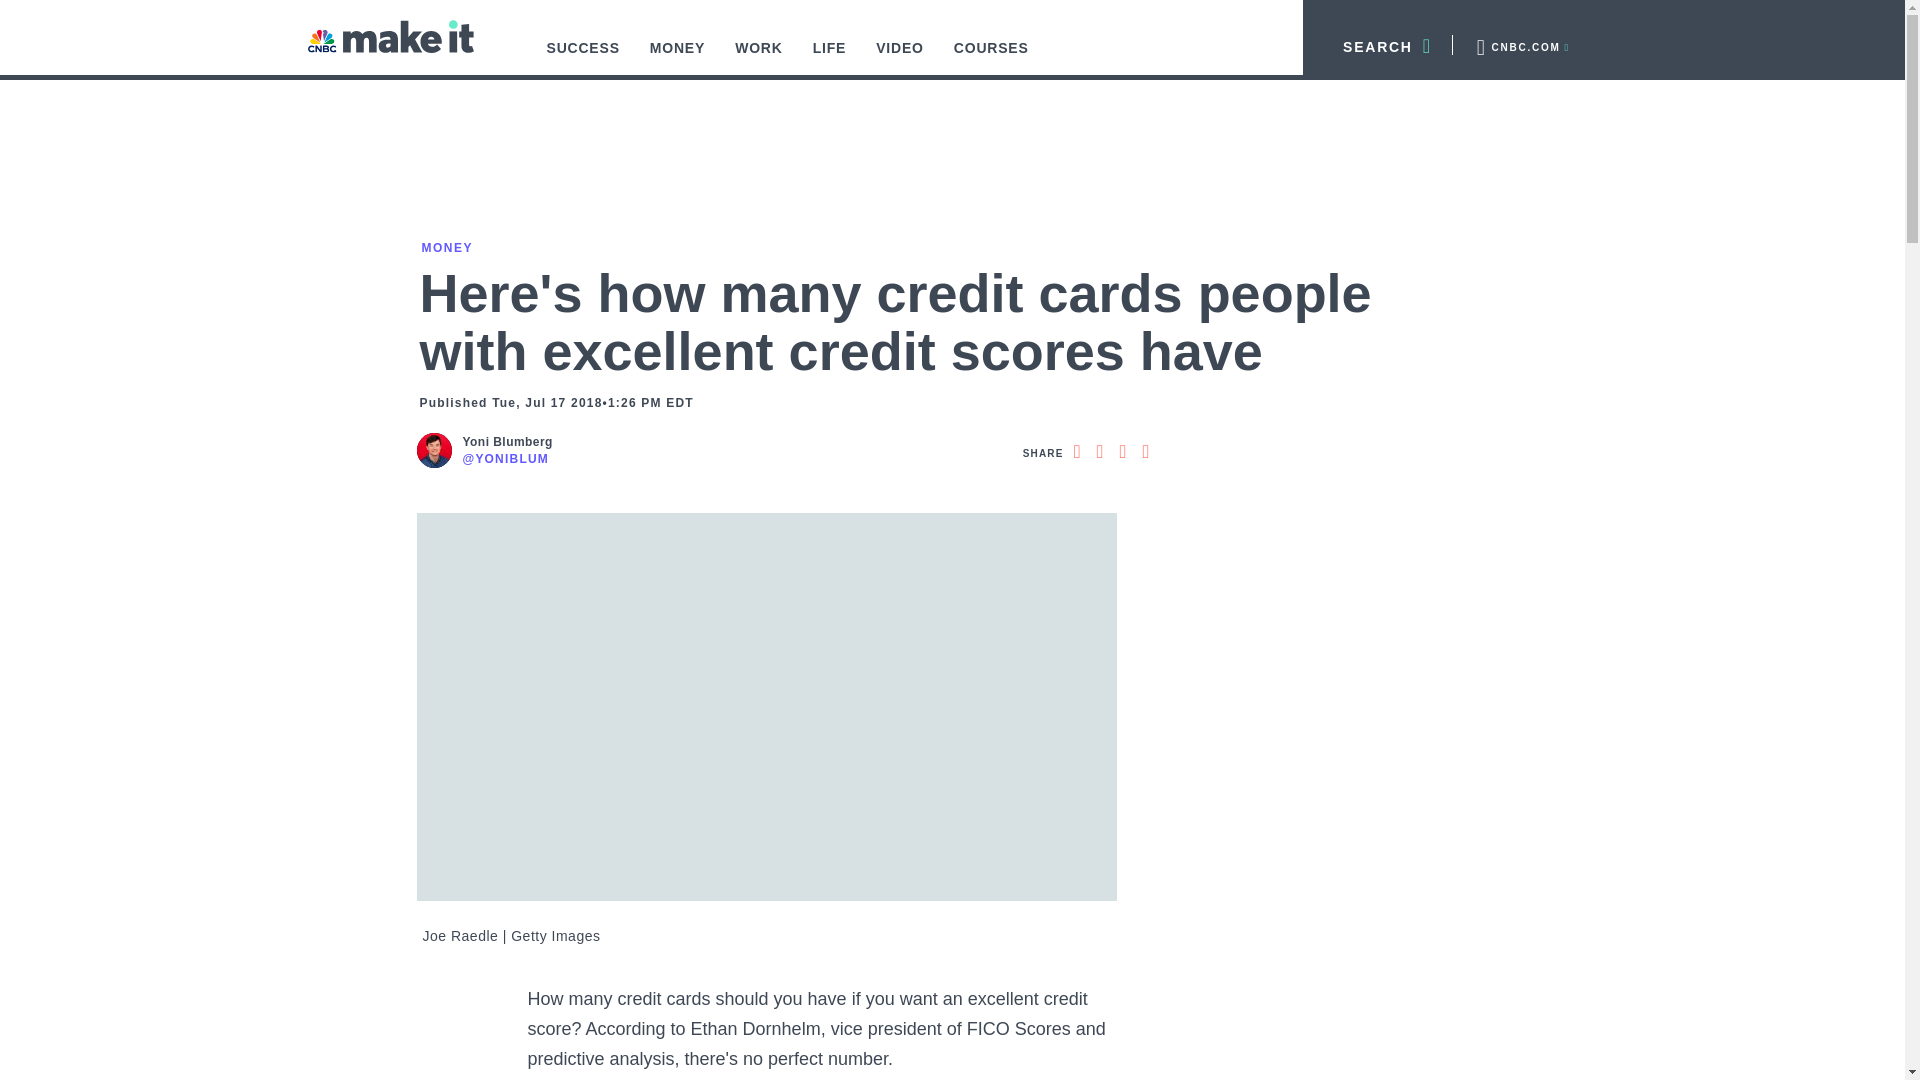 This screenshot has height=1080, width=1920. I want to click on WORK, so click(759, 58).